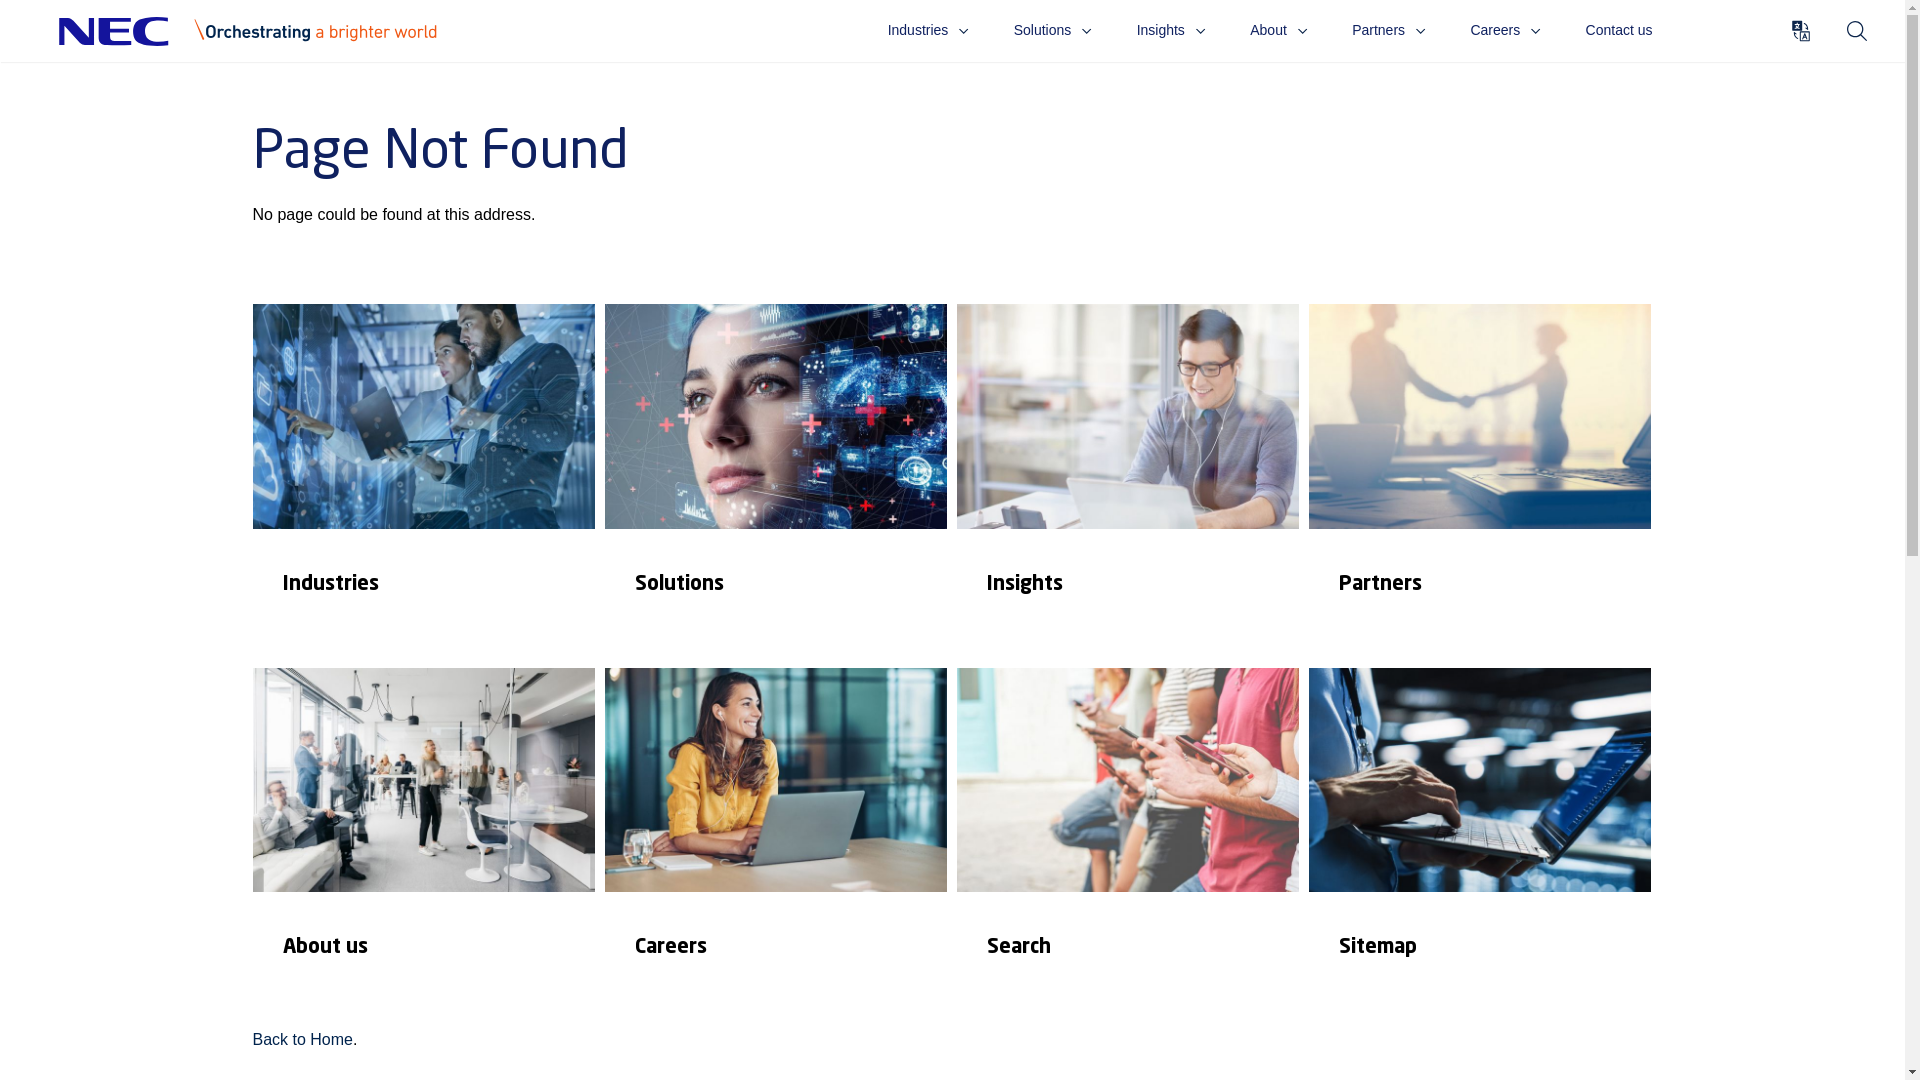 This screenshot has width=1920, height=1080. I want to click on About, so click(1278, 30).